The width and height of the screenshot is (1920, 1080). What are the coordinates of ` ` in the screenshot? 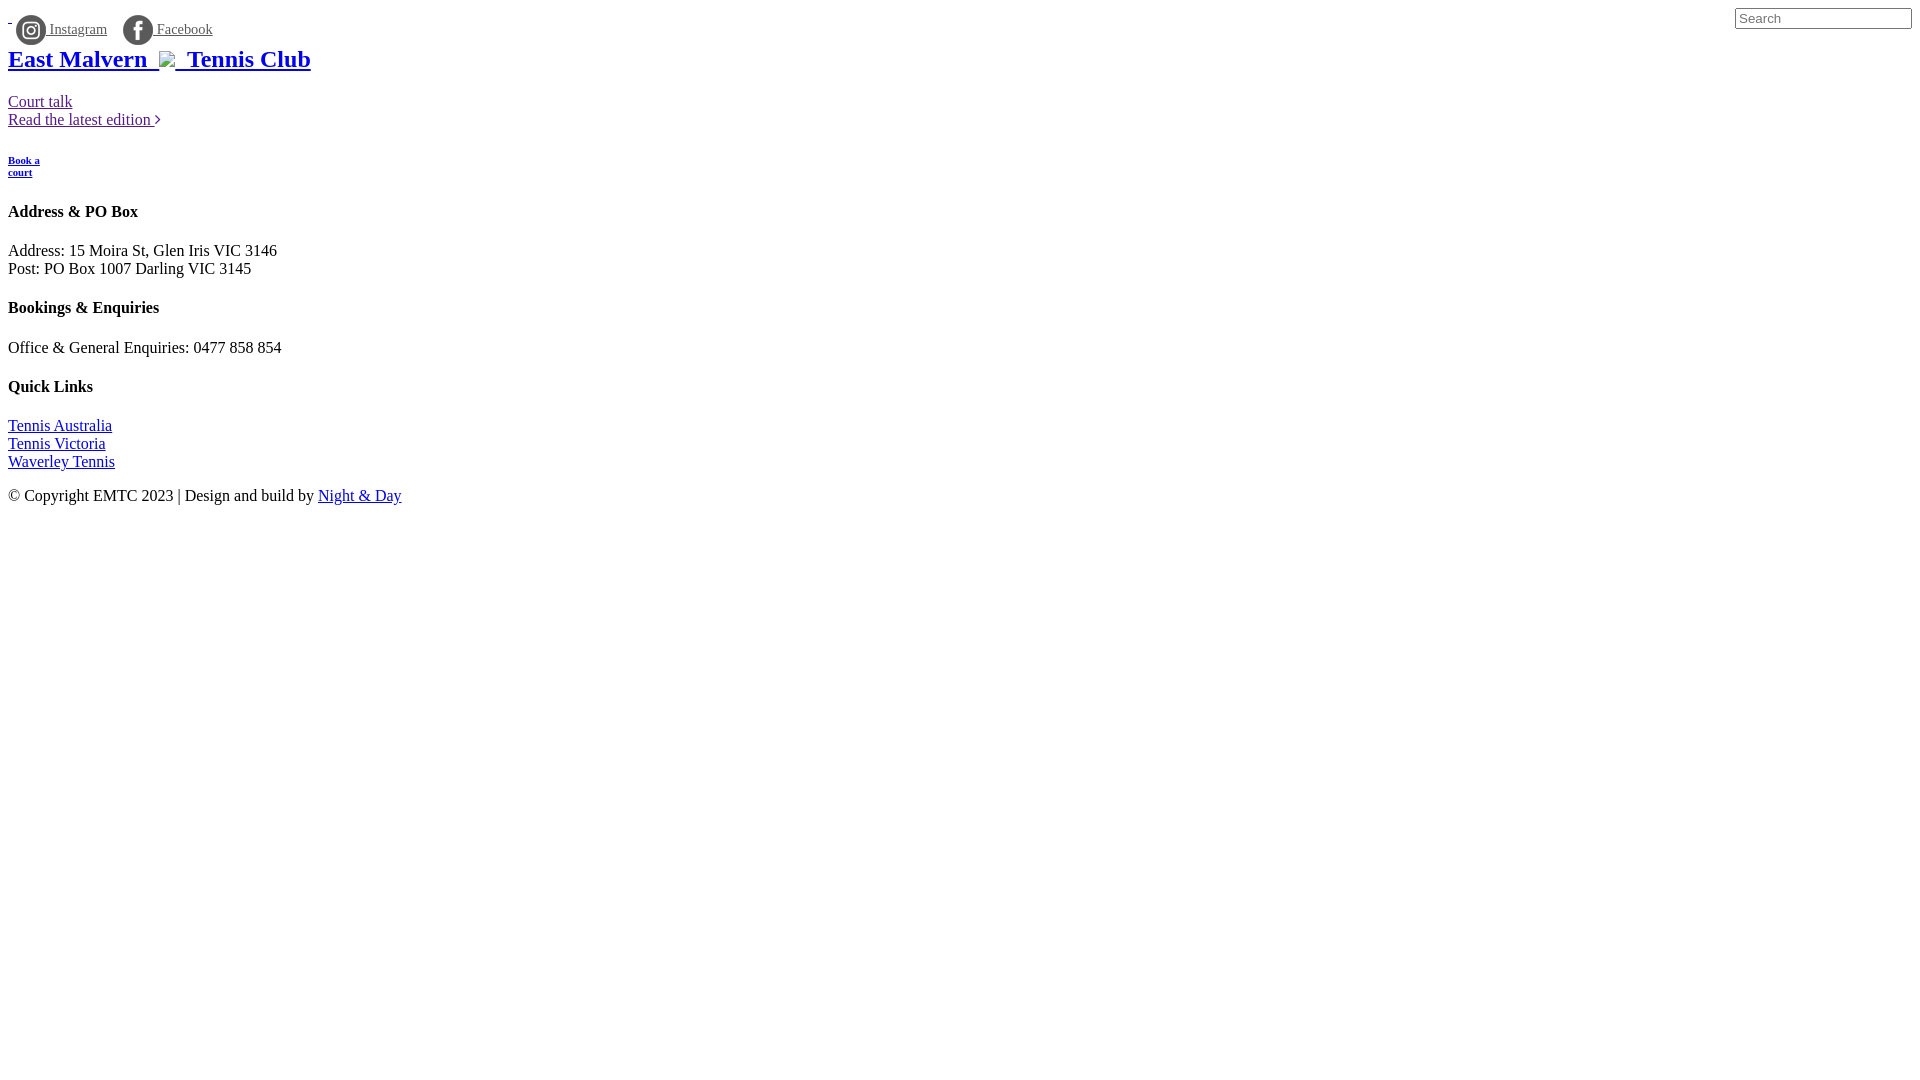 It's located at (10, 16).